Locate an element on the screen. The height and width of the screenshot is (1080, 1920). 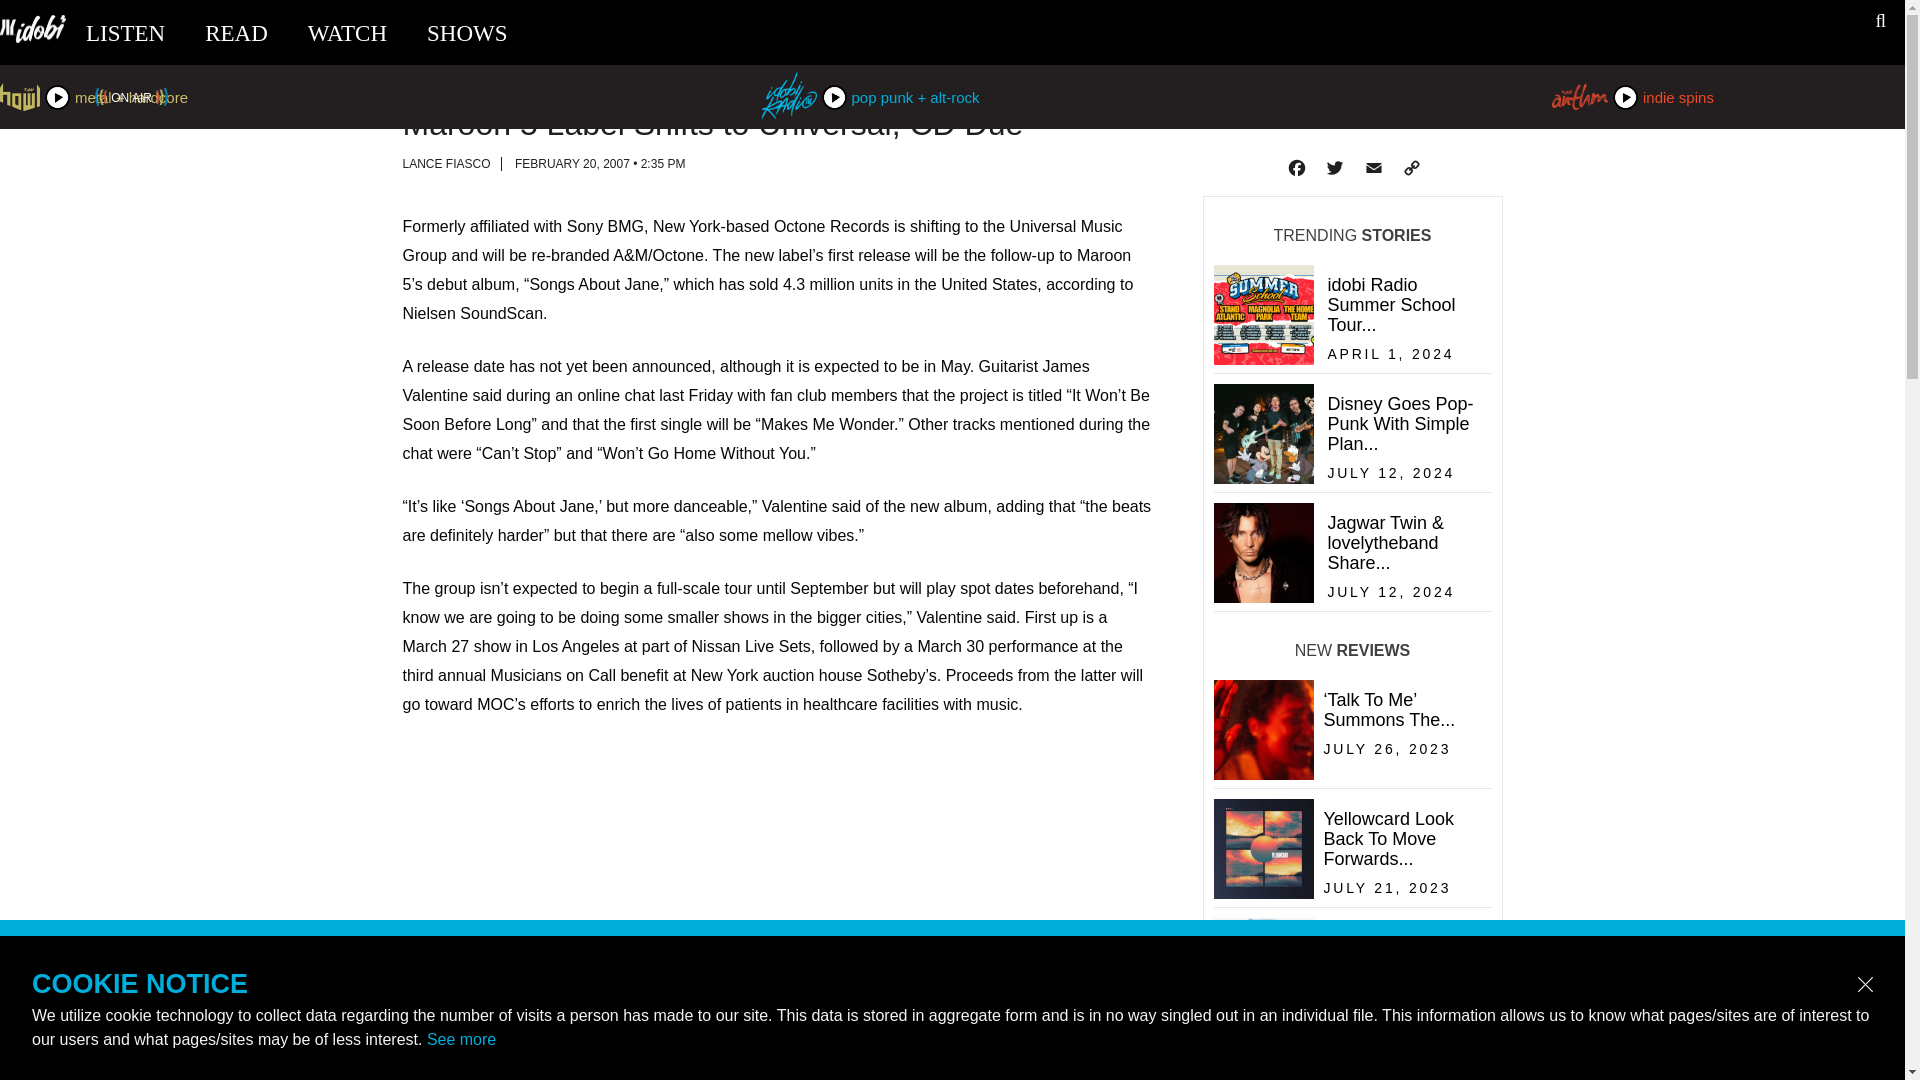
SHOWS is located at coordinates (467, 33).